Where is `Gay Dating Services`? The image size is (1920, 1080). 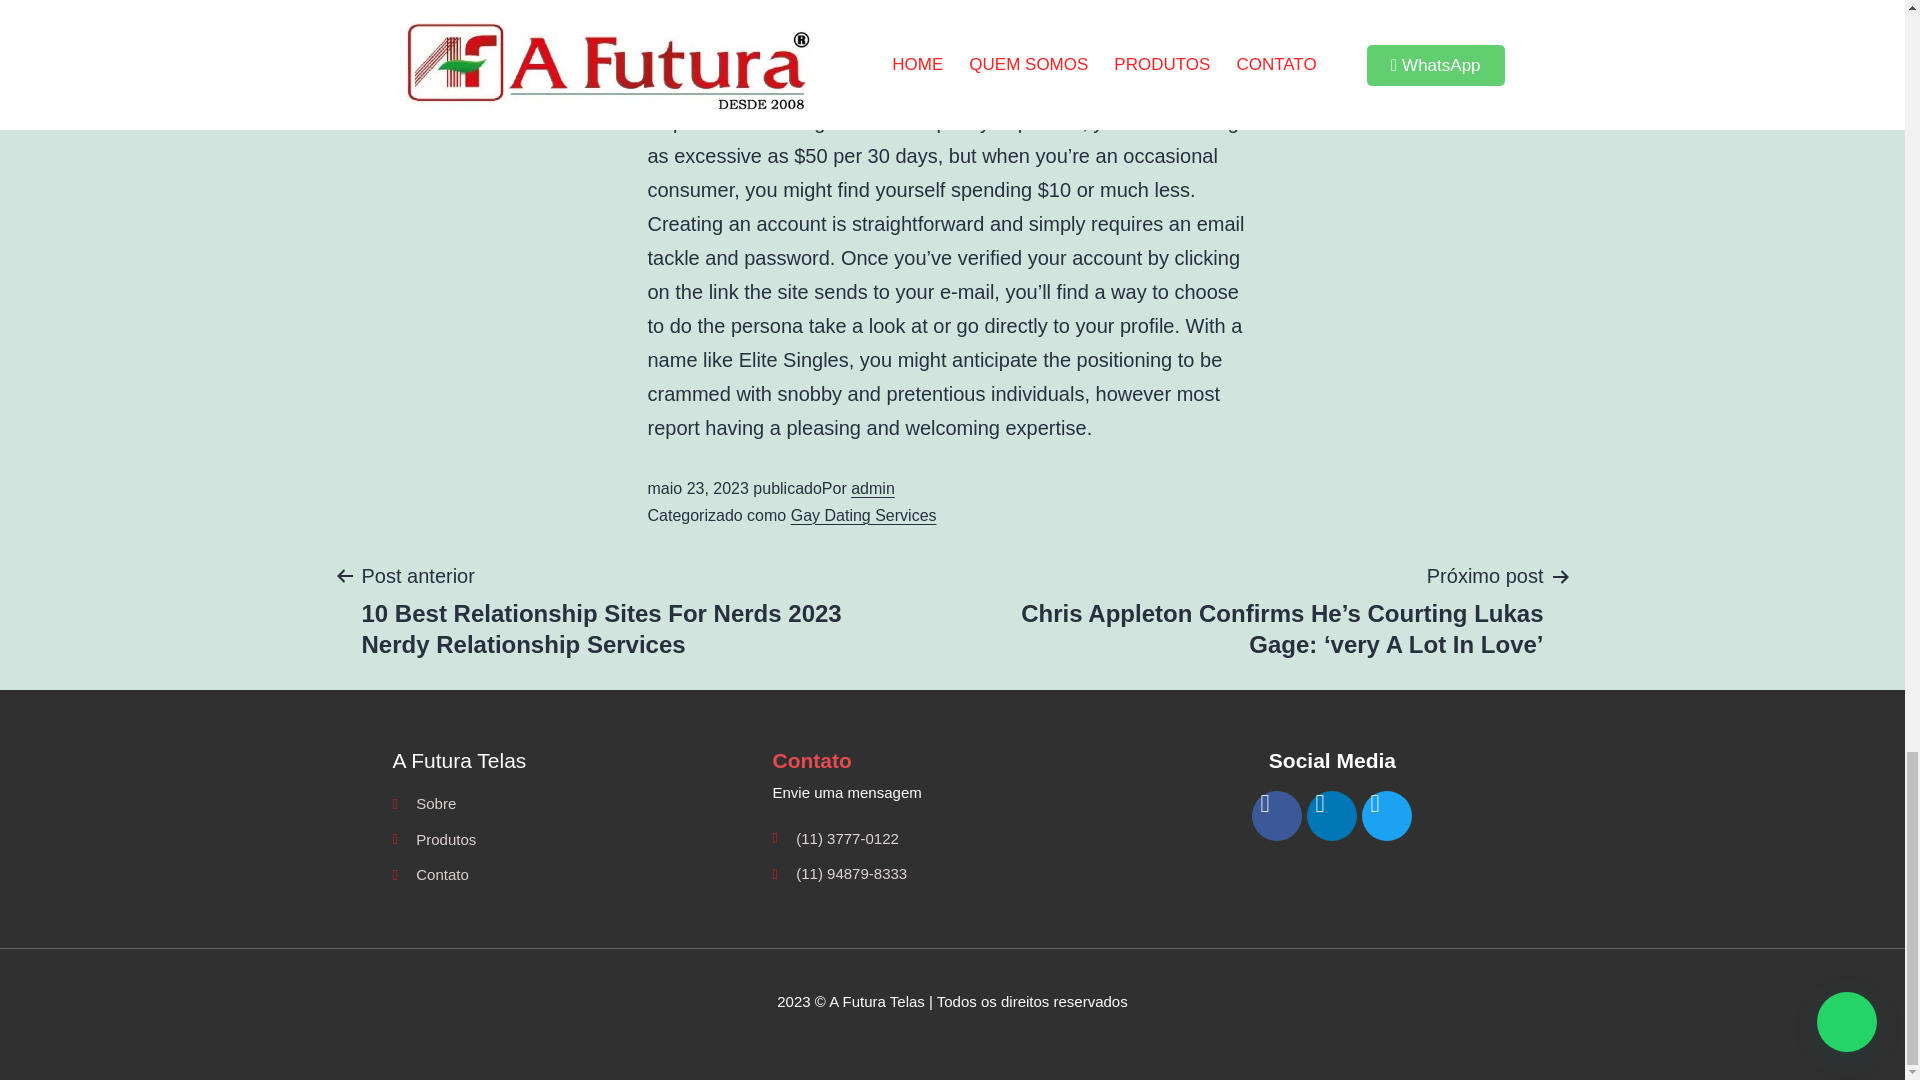
Gay Dating Services is located at coordinates (864, 514).